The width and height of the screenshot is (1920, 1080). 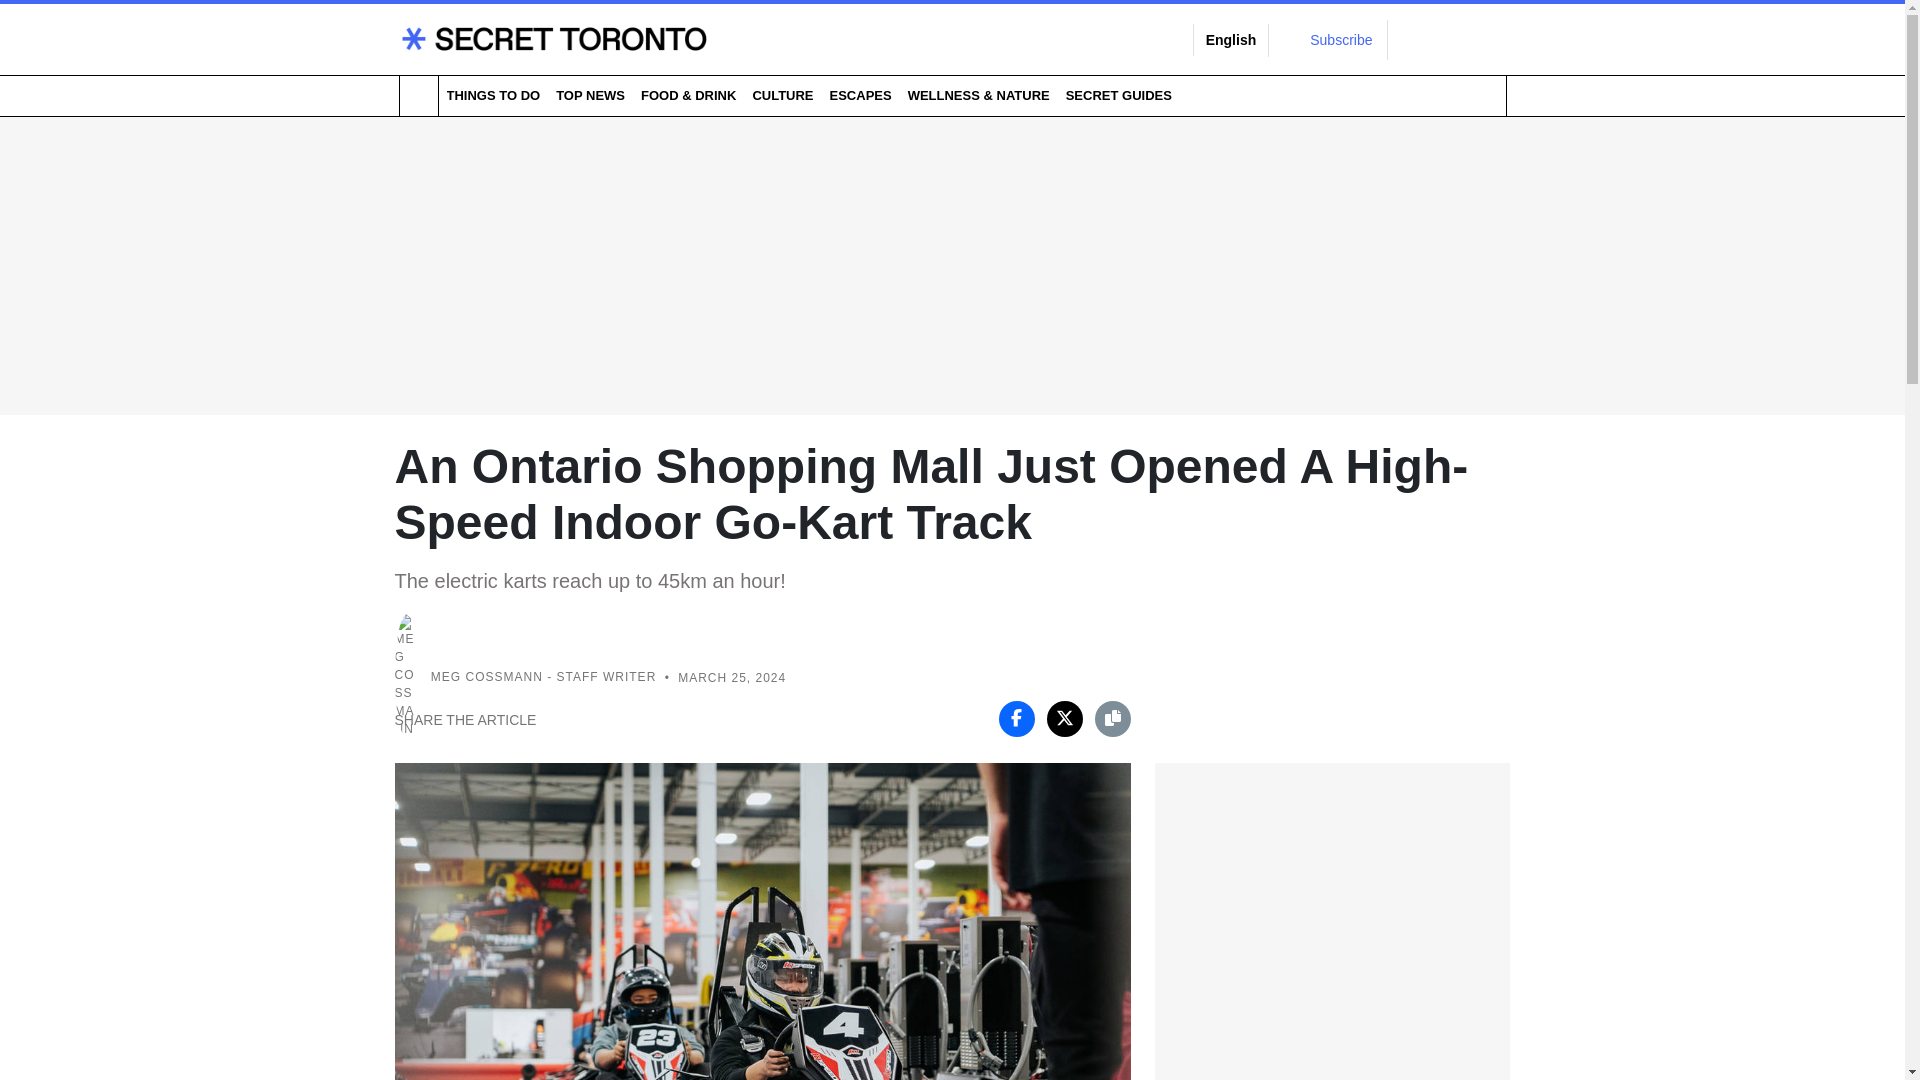 I want to click on SECRET GUIDES, so click(x=1118, y=95).